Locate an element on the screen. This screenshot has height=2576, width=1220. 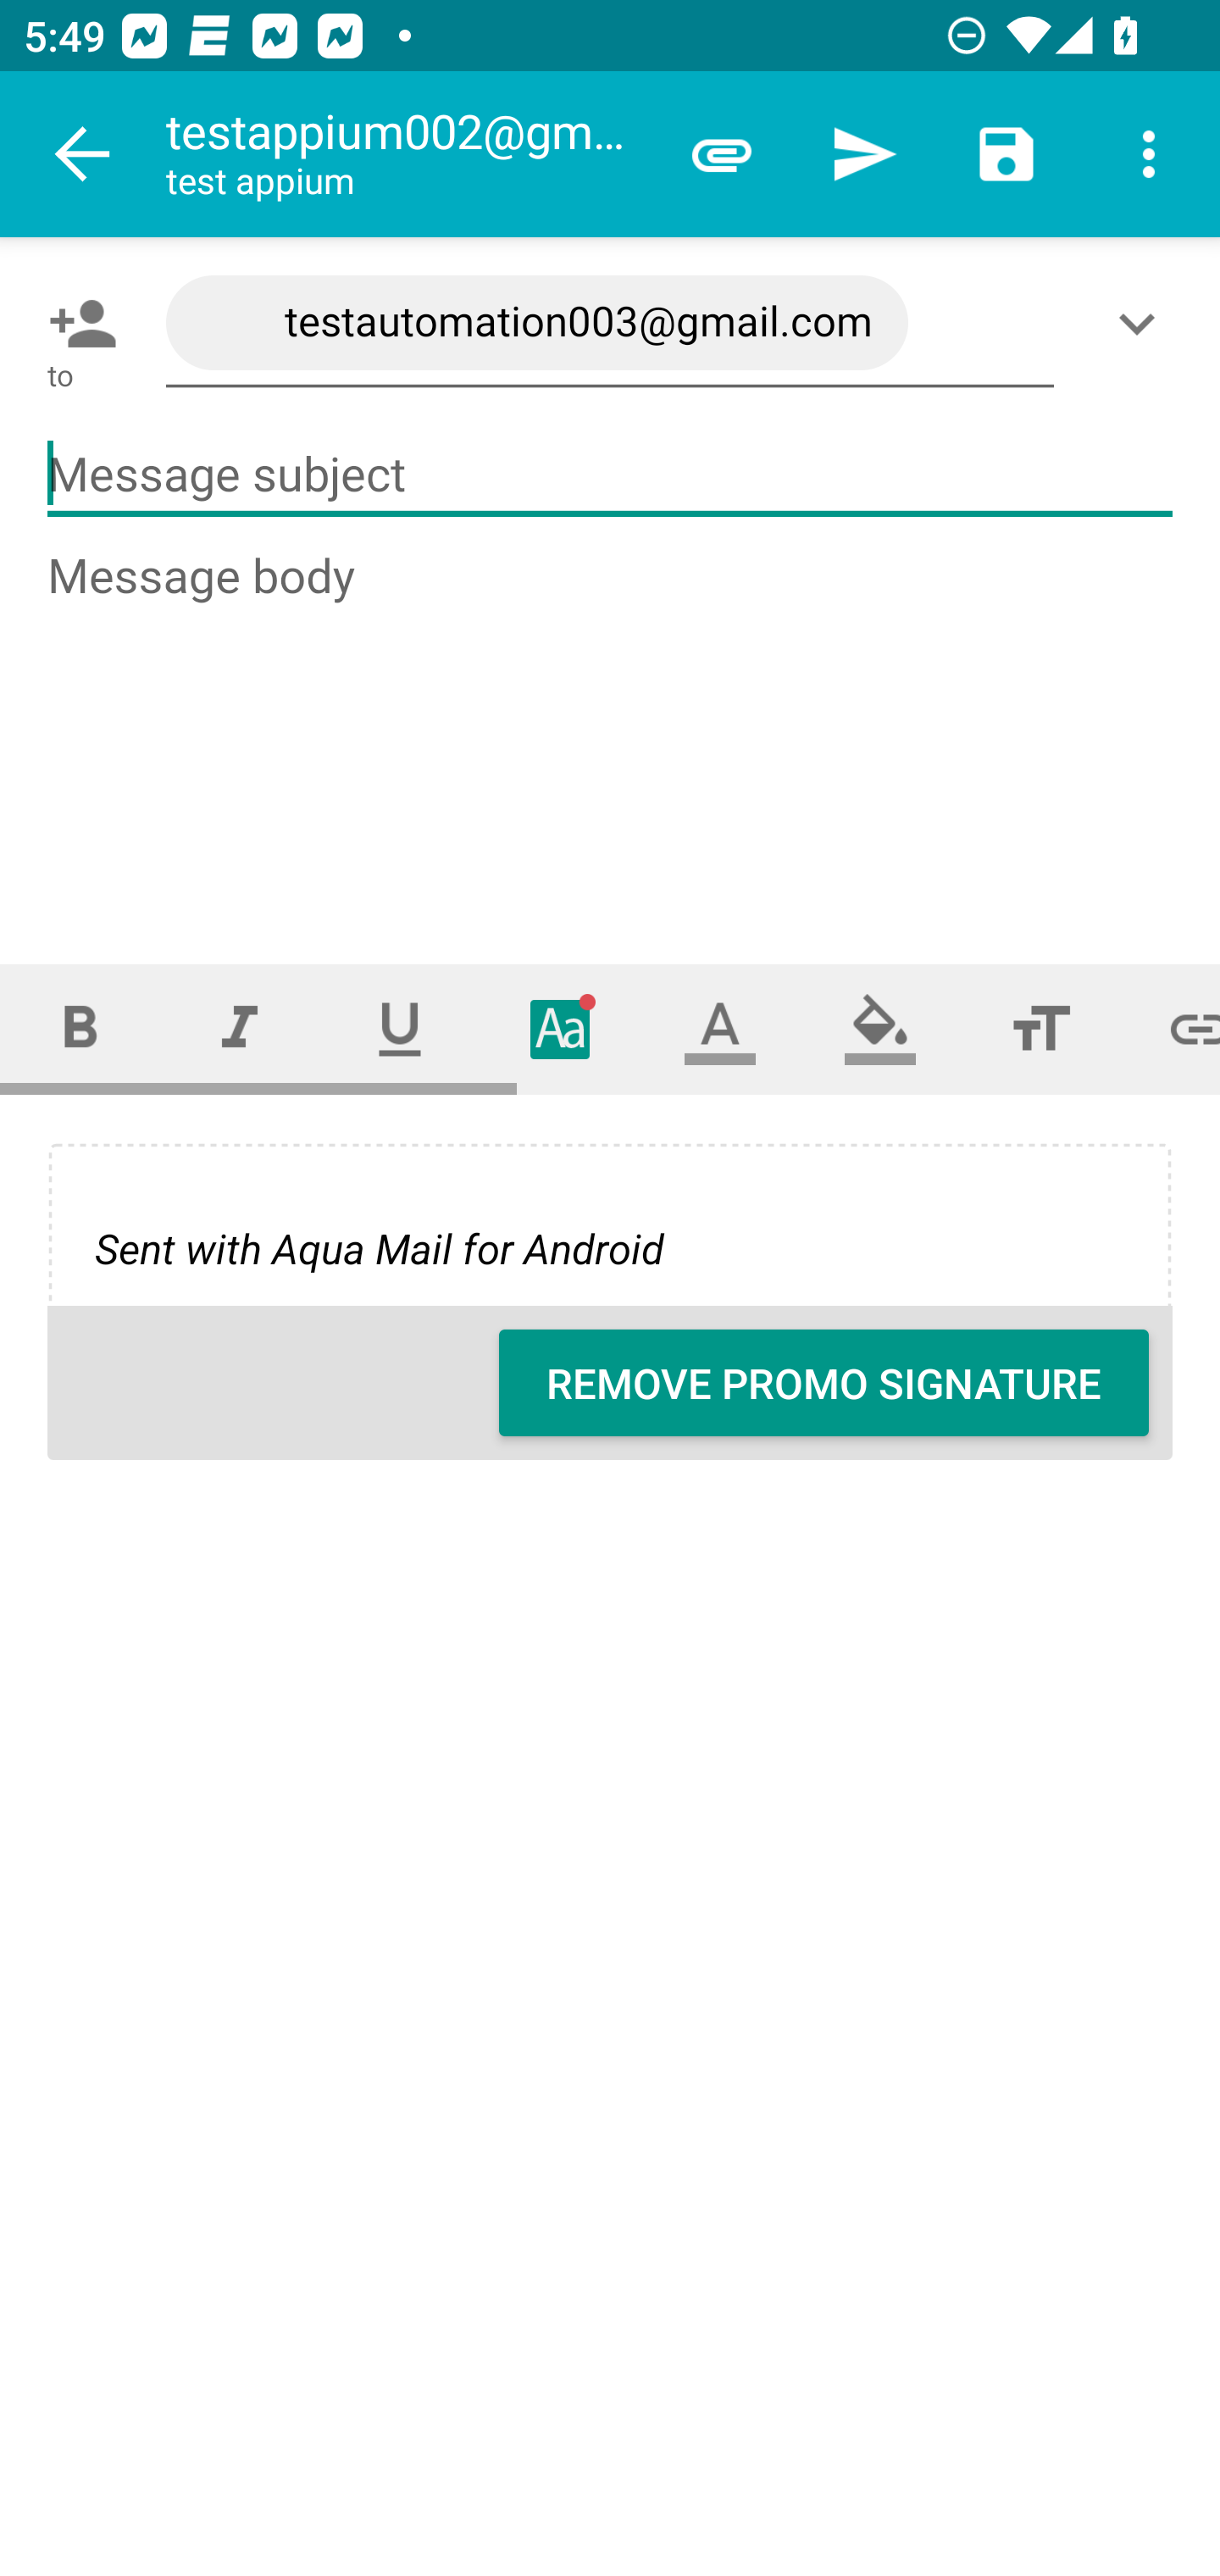
More options is located at coordinates (1149, 154).